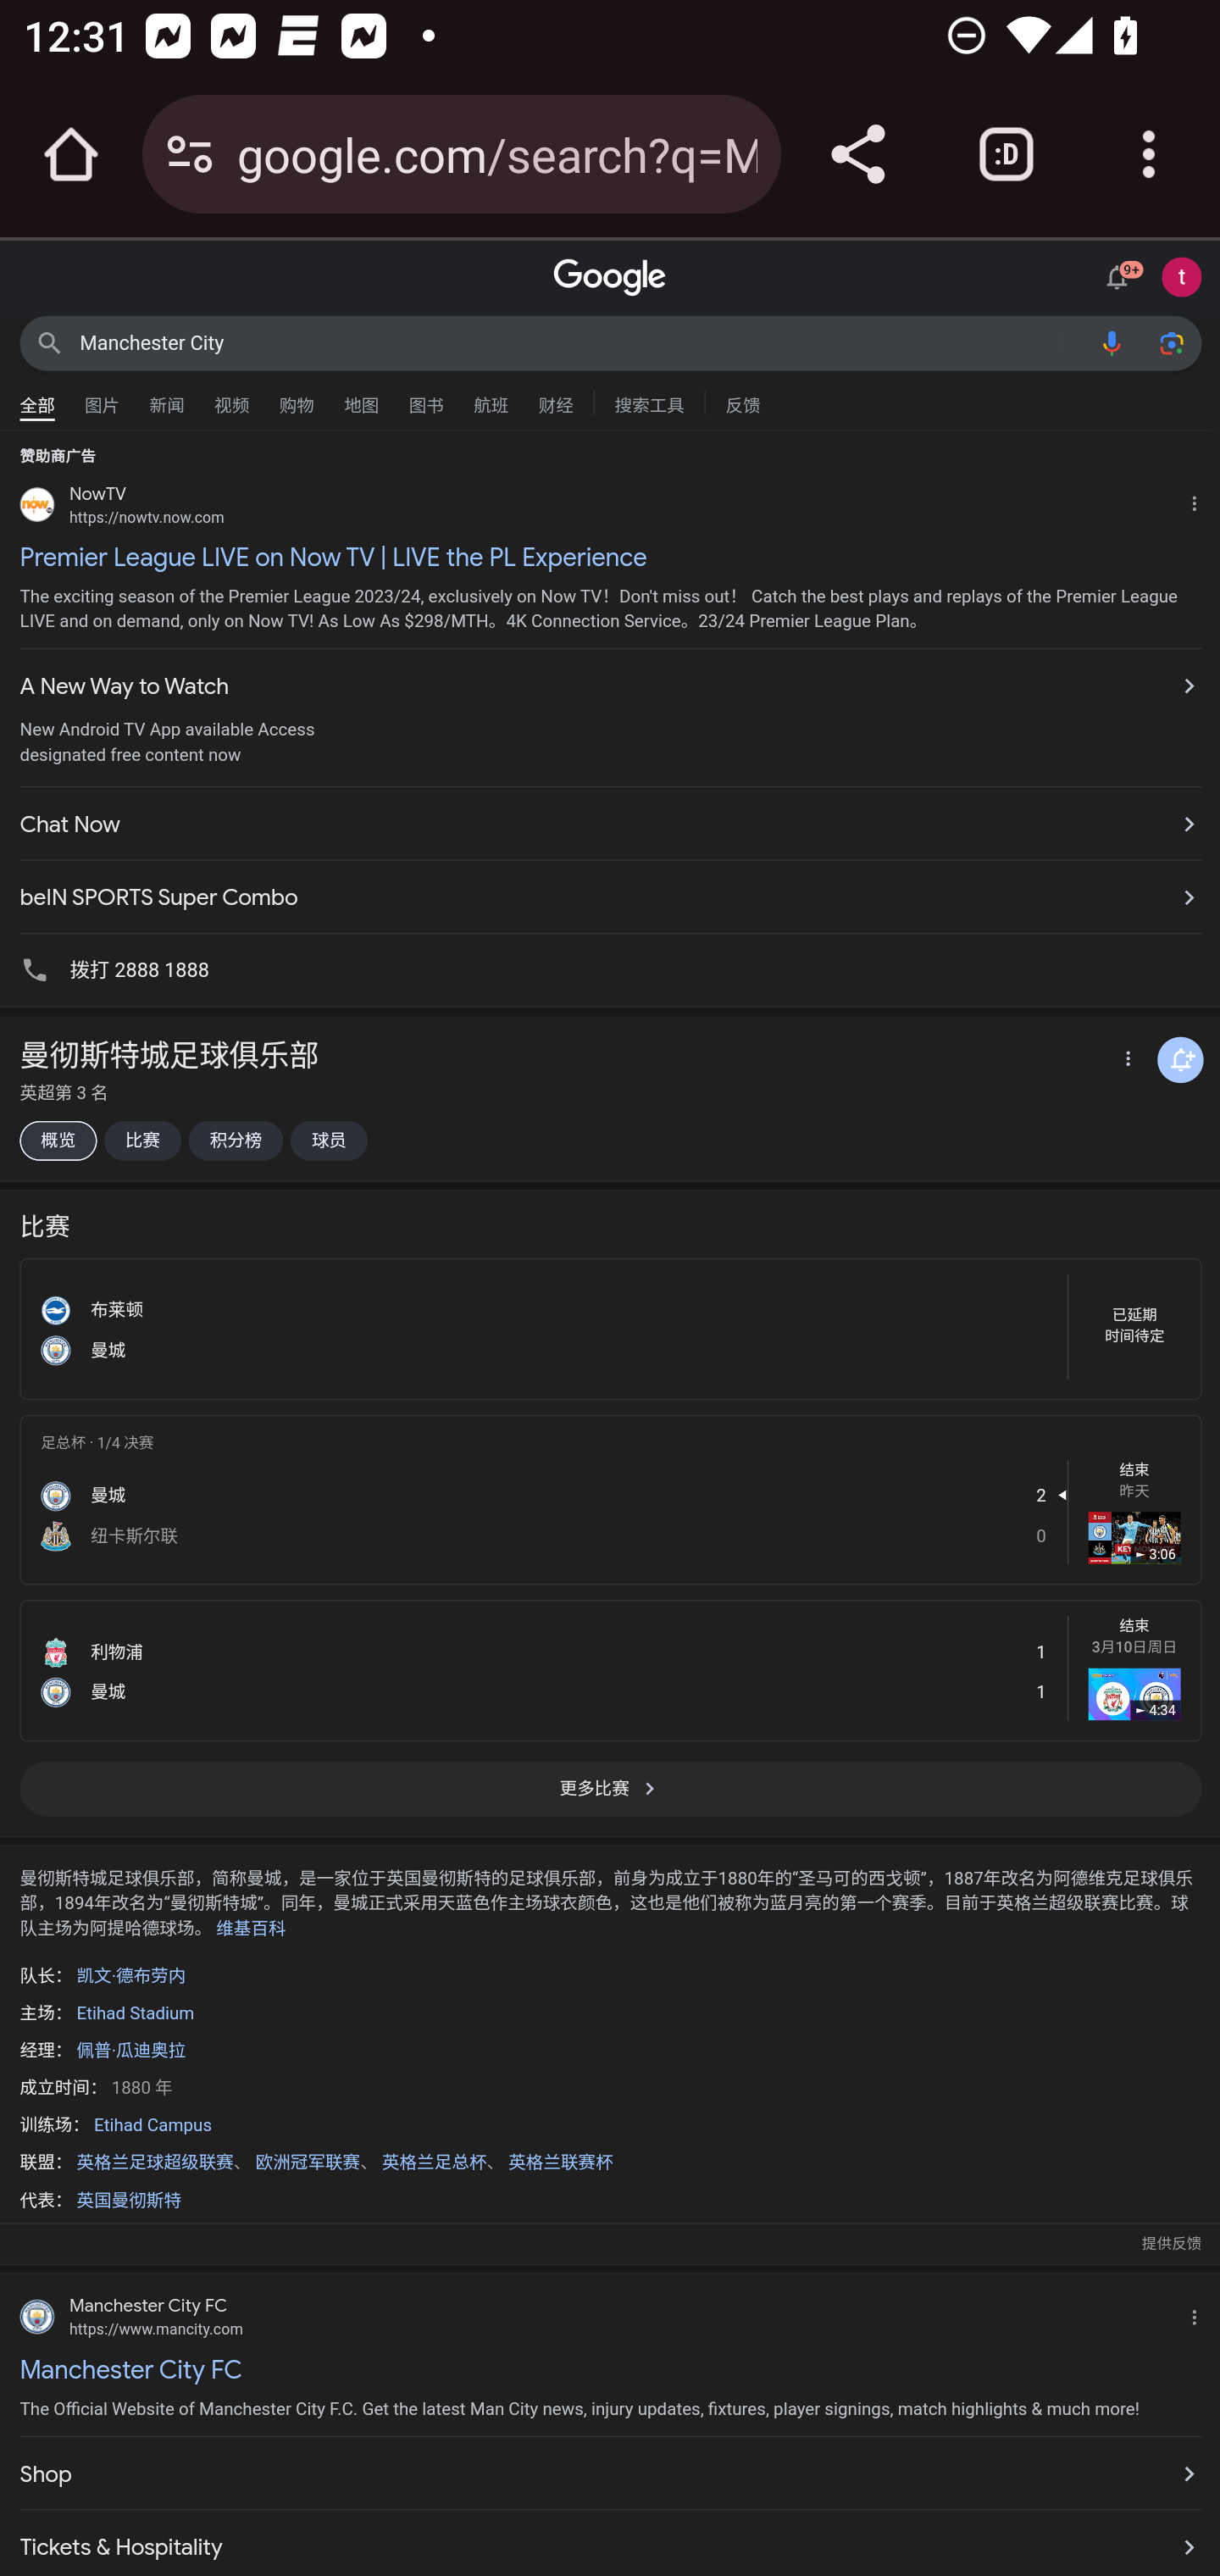 Image resolution: width=1220 pixels, height=2576 pixels. I want to click on Manchester City FC, so click(610, 2369).